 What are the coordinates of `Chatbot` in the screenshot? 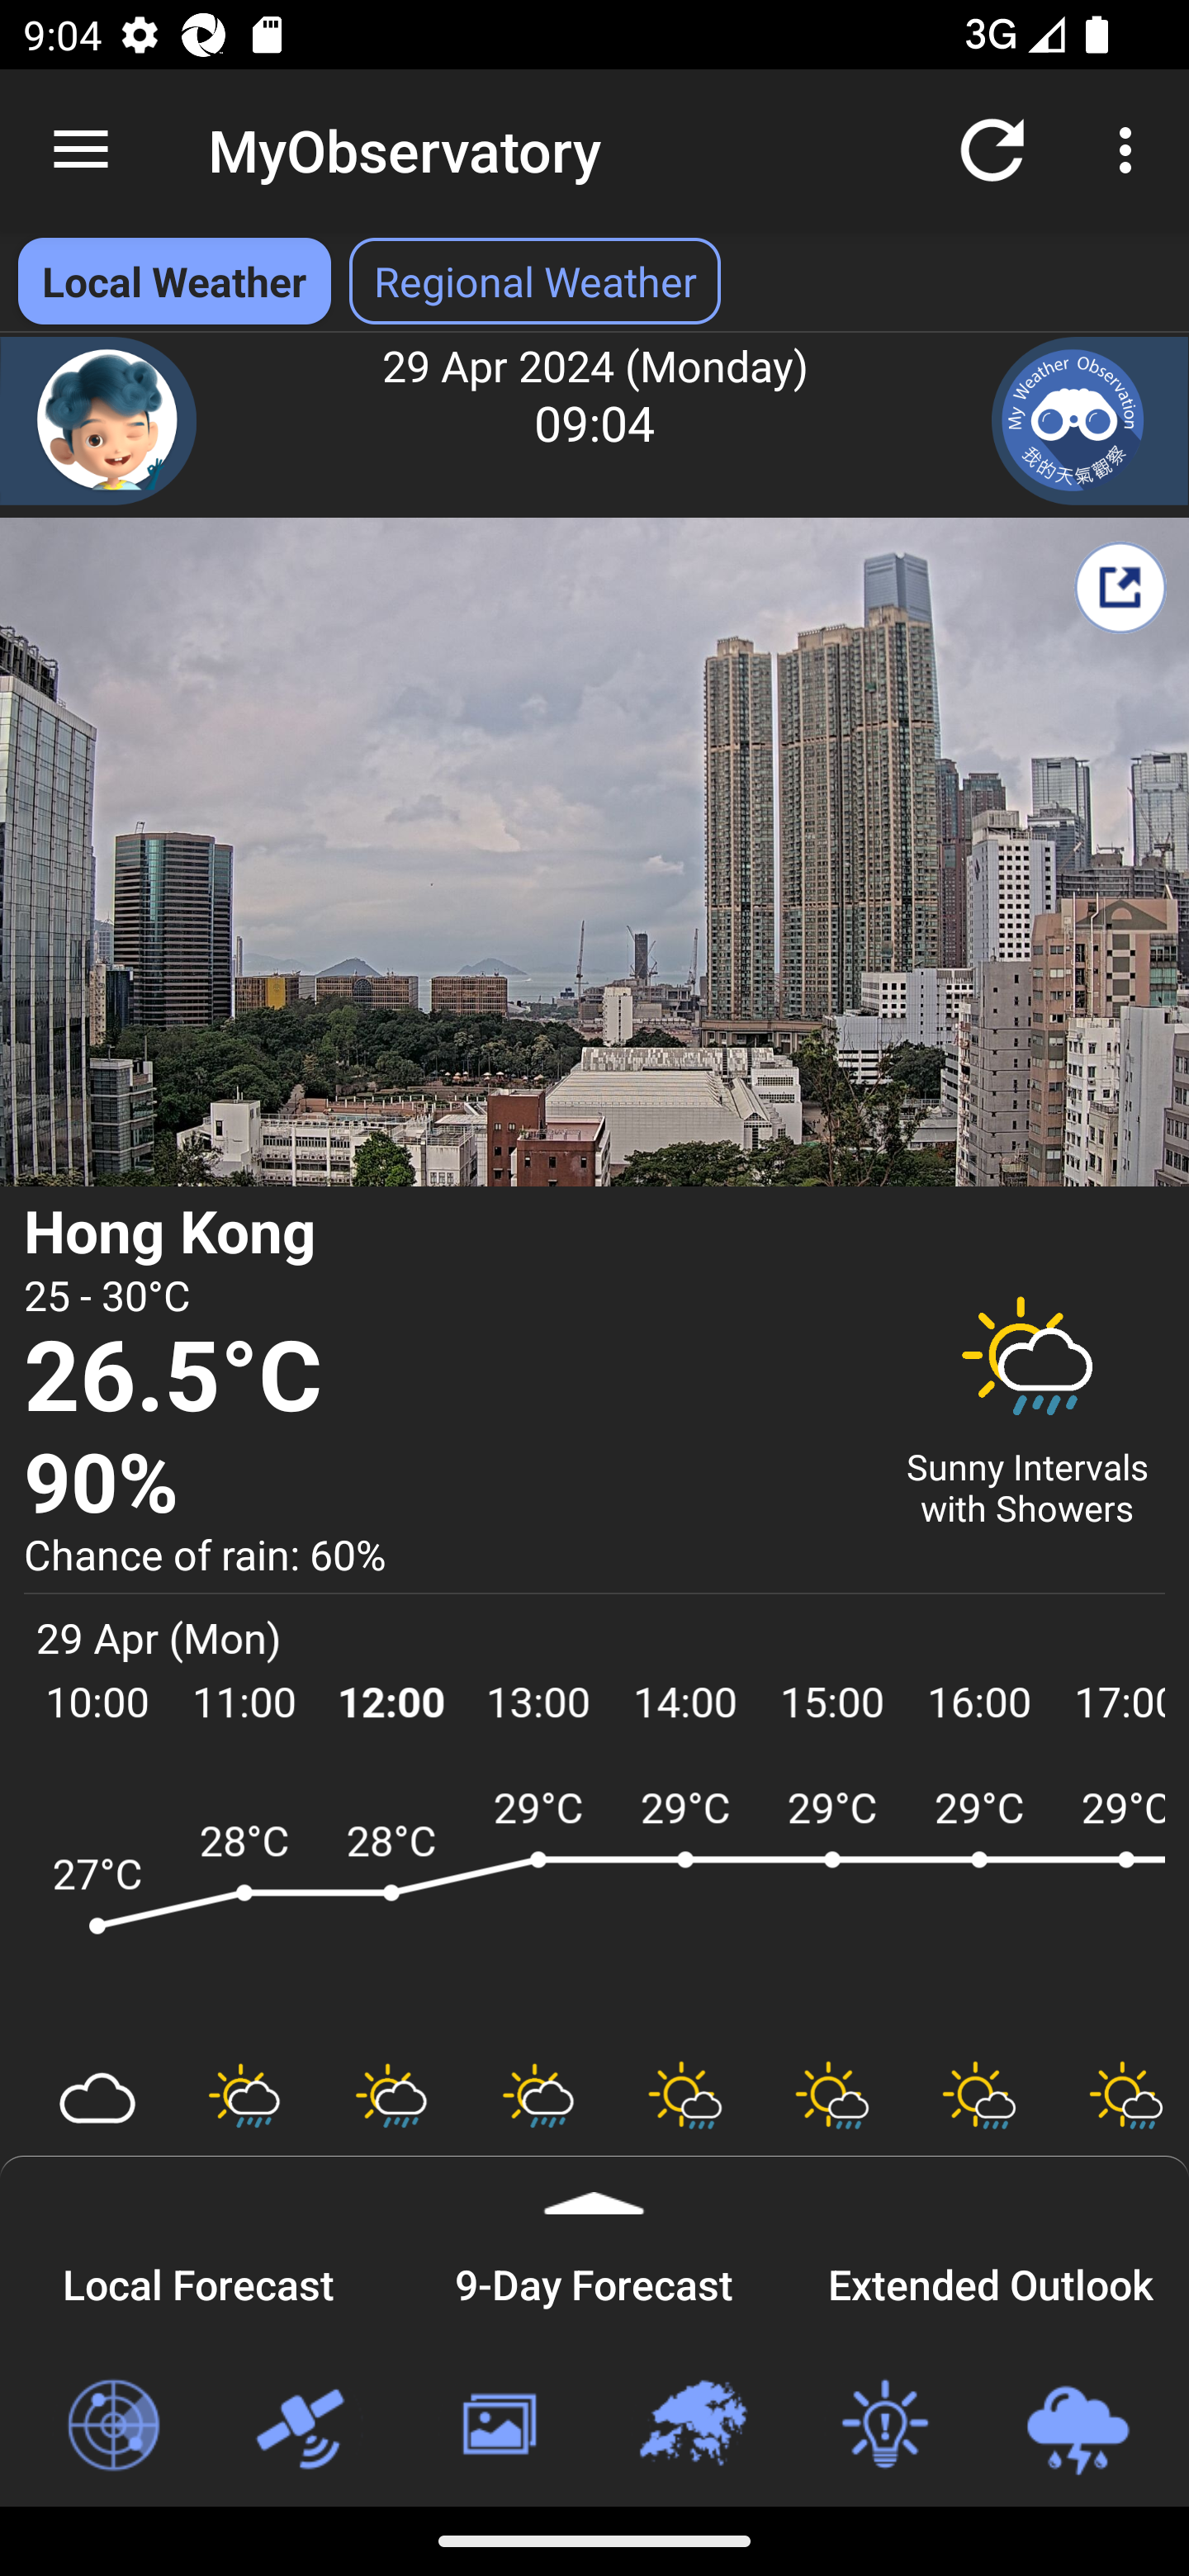 It's located at (99, 421).